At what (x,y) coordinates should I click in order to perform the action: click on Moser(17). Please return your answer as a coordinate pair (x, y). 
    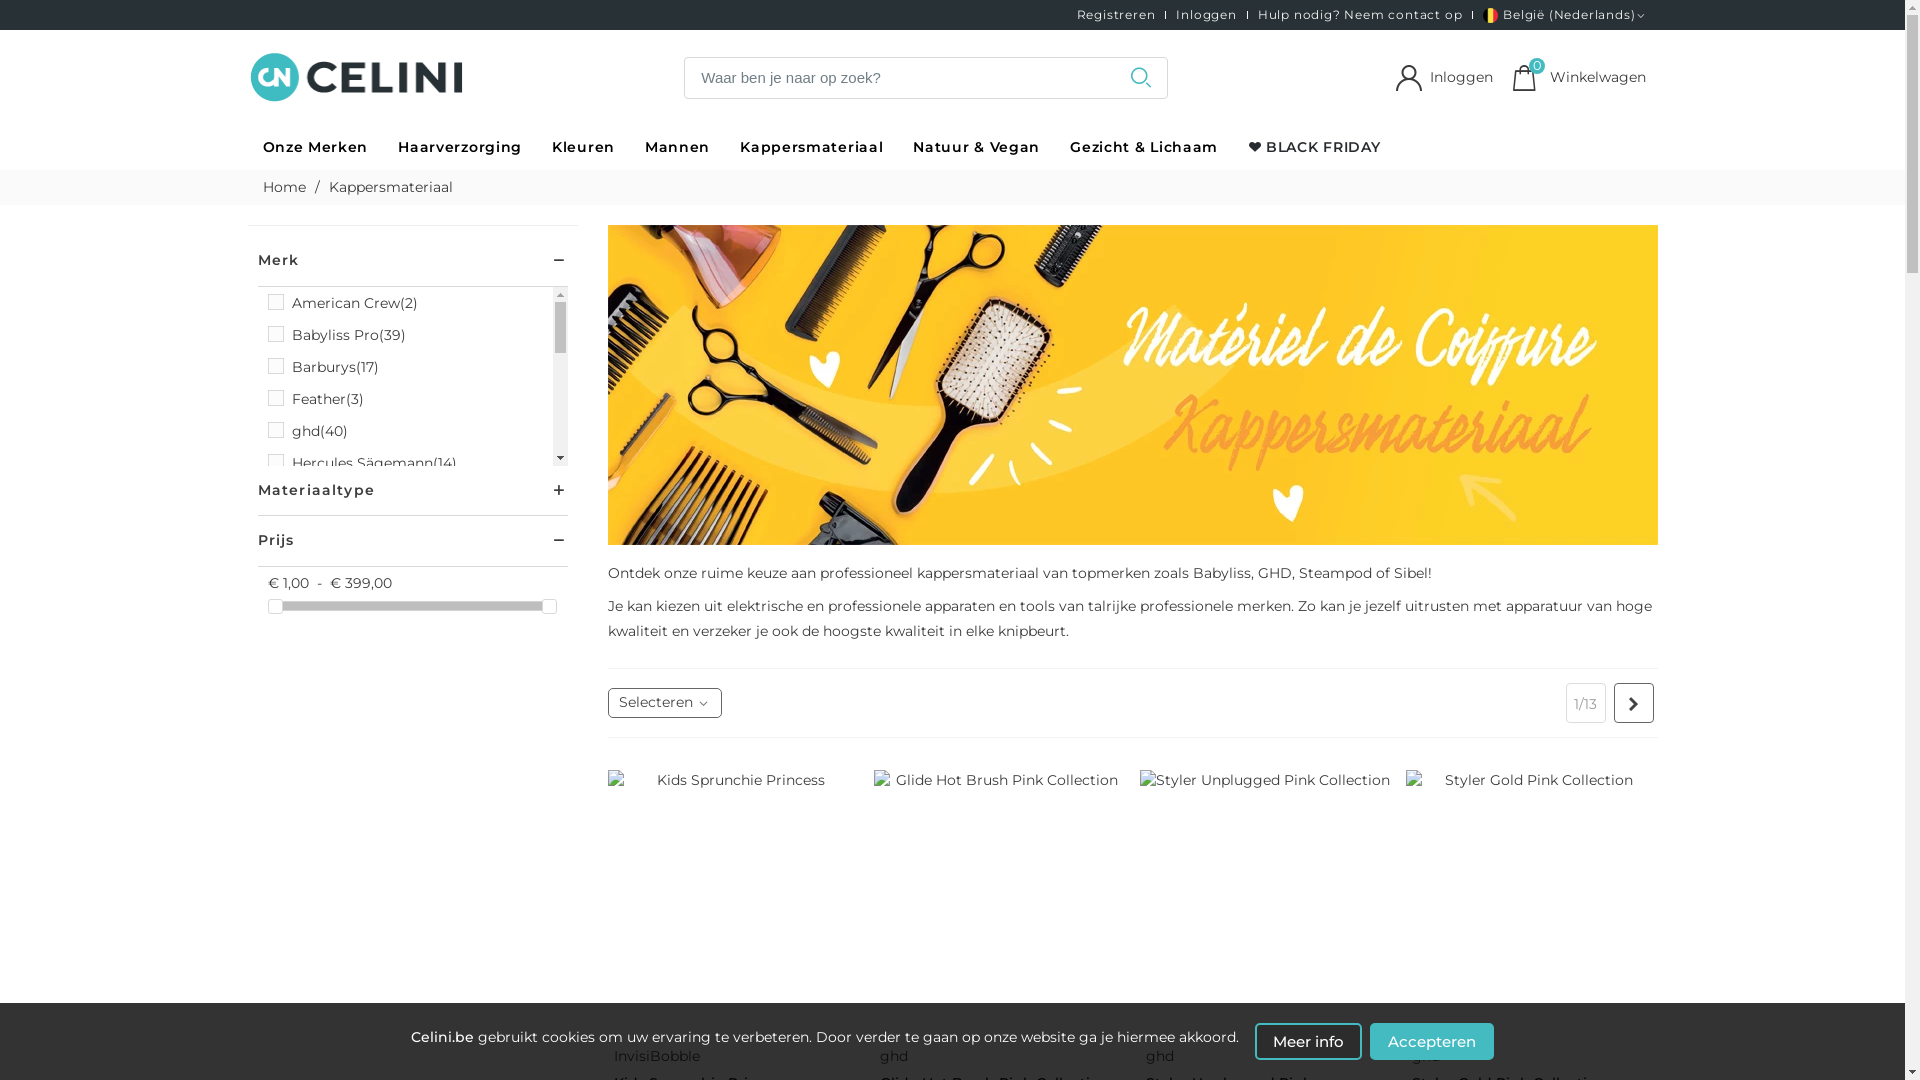
    Looking at the image, I should click on (325, 558).